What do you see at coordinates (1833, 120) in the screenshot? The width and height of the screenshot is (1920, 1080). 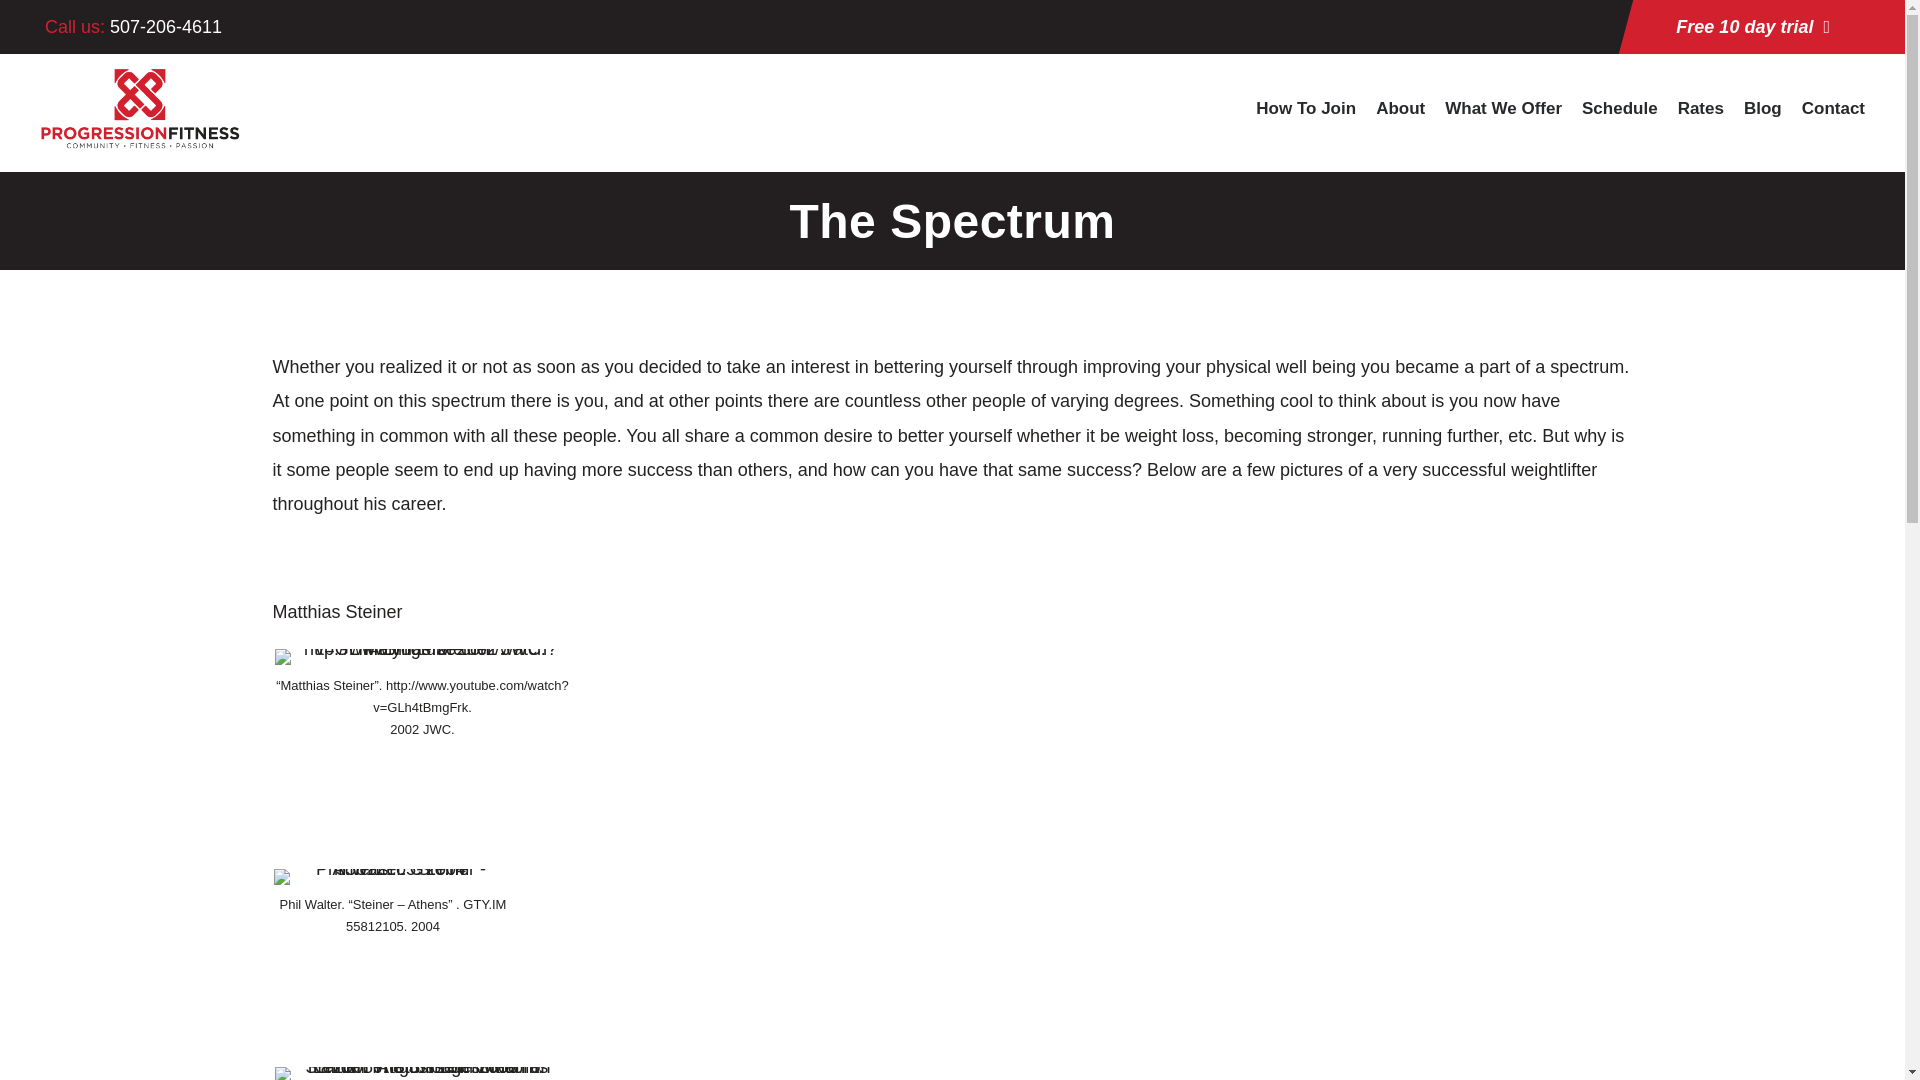 I see `Contact` at bounding box center [1833, 120].